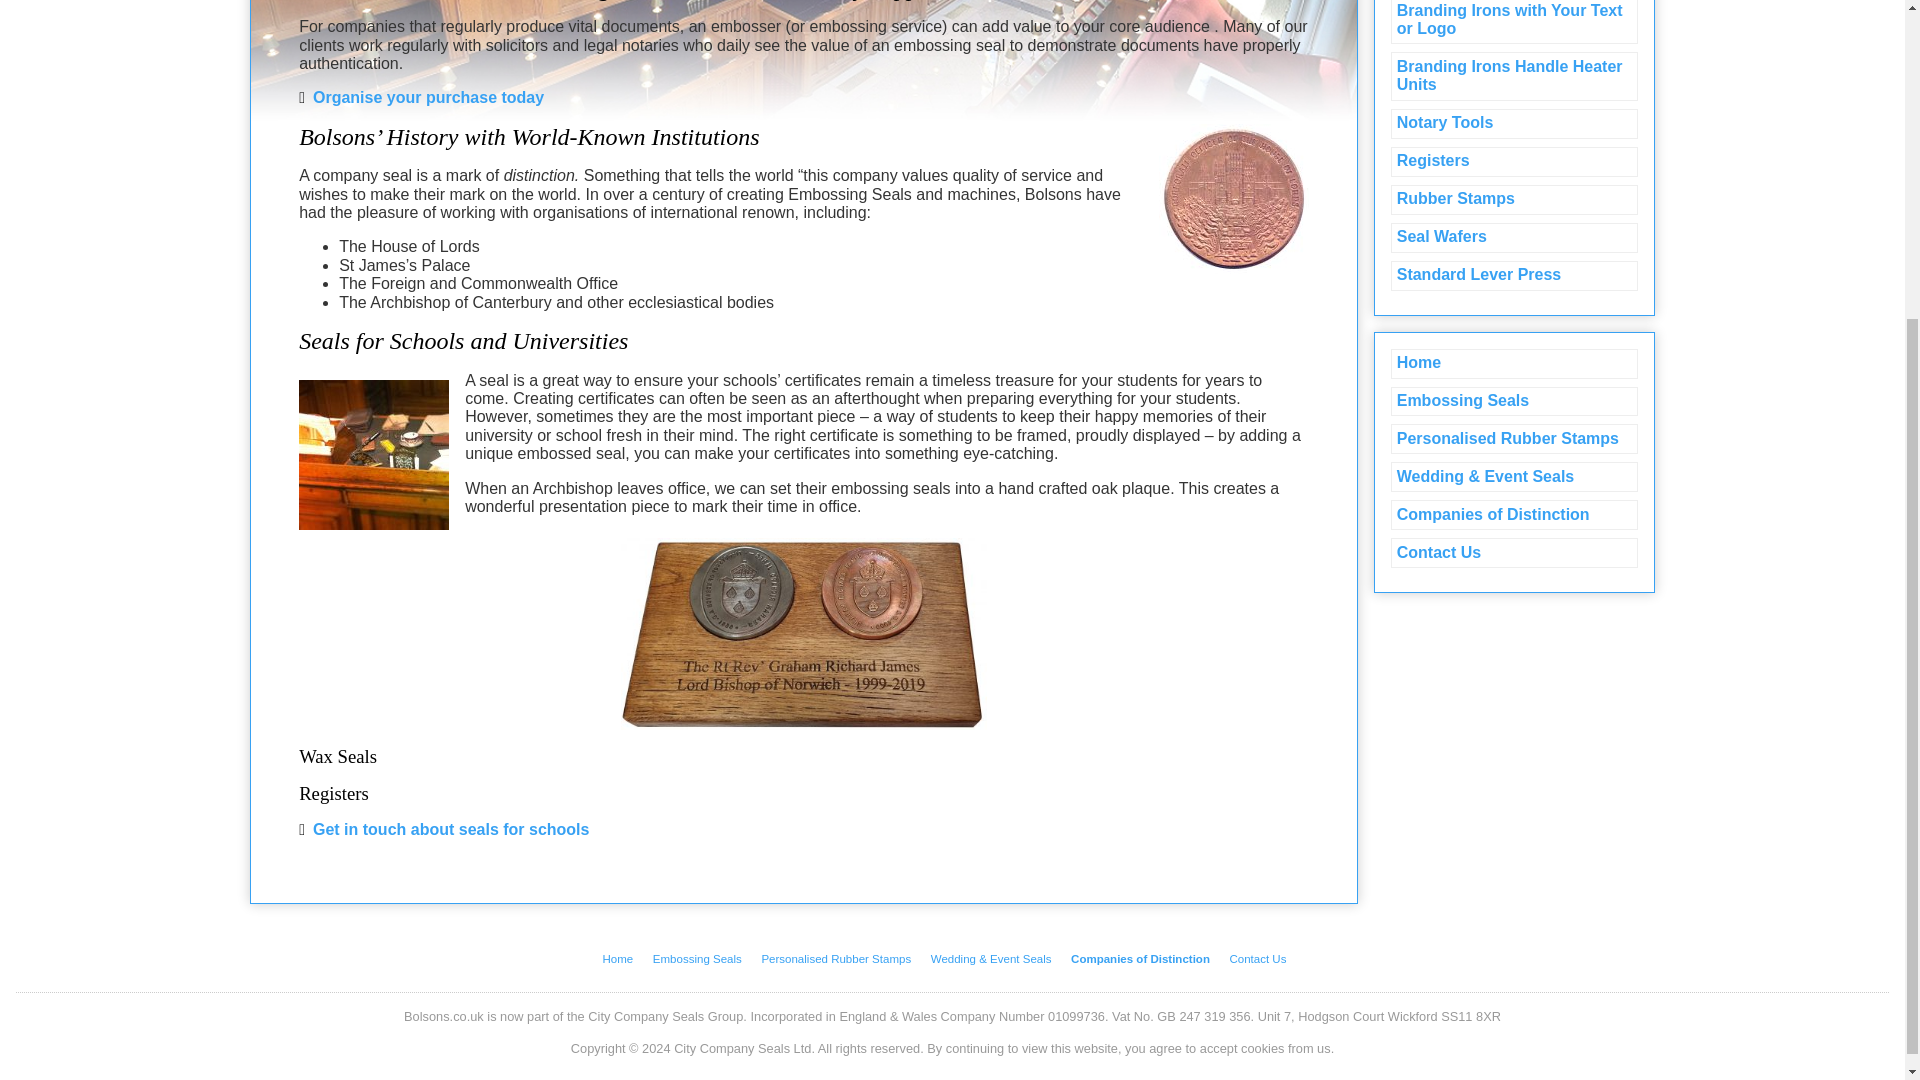 The width and height of the screenshot is (1920, 1080). What do you see at coordinates (421, 96) in the screenshot?
I see `Organise your purchase today` at bounding box center [421, 96].